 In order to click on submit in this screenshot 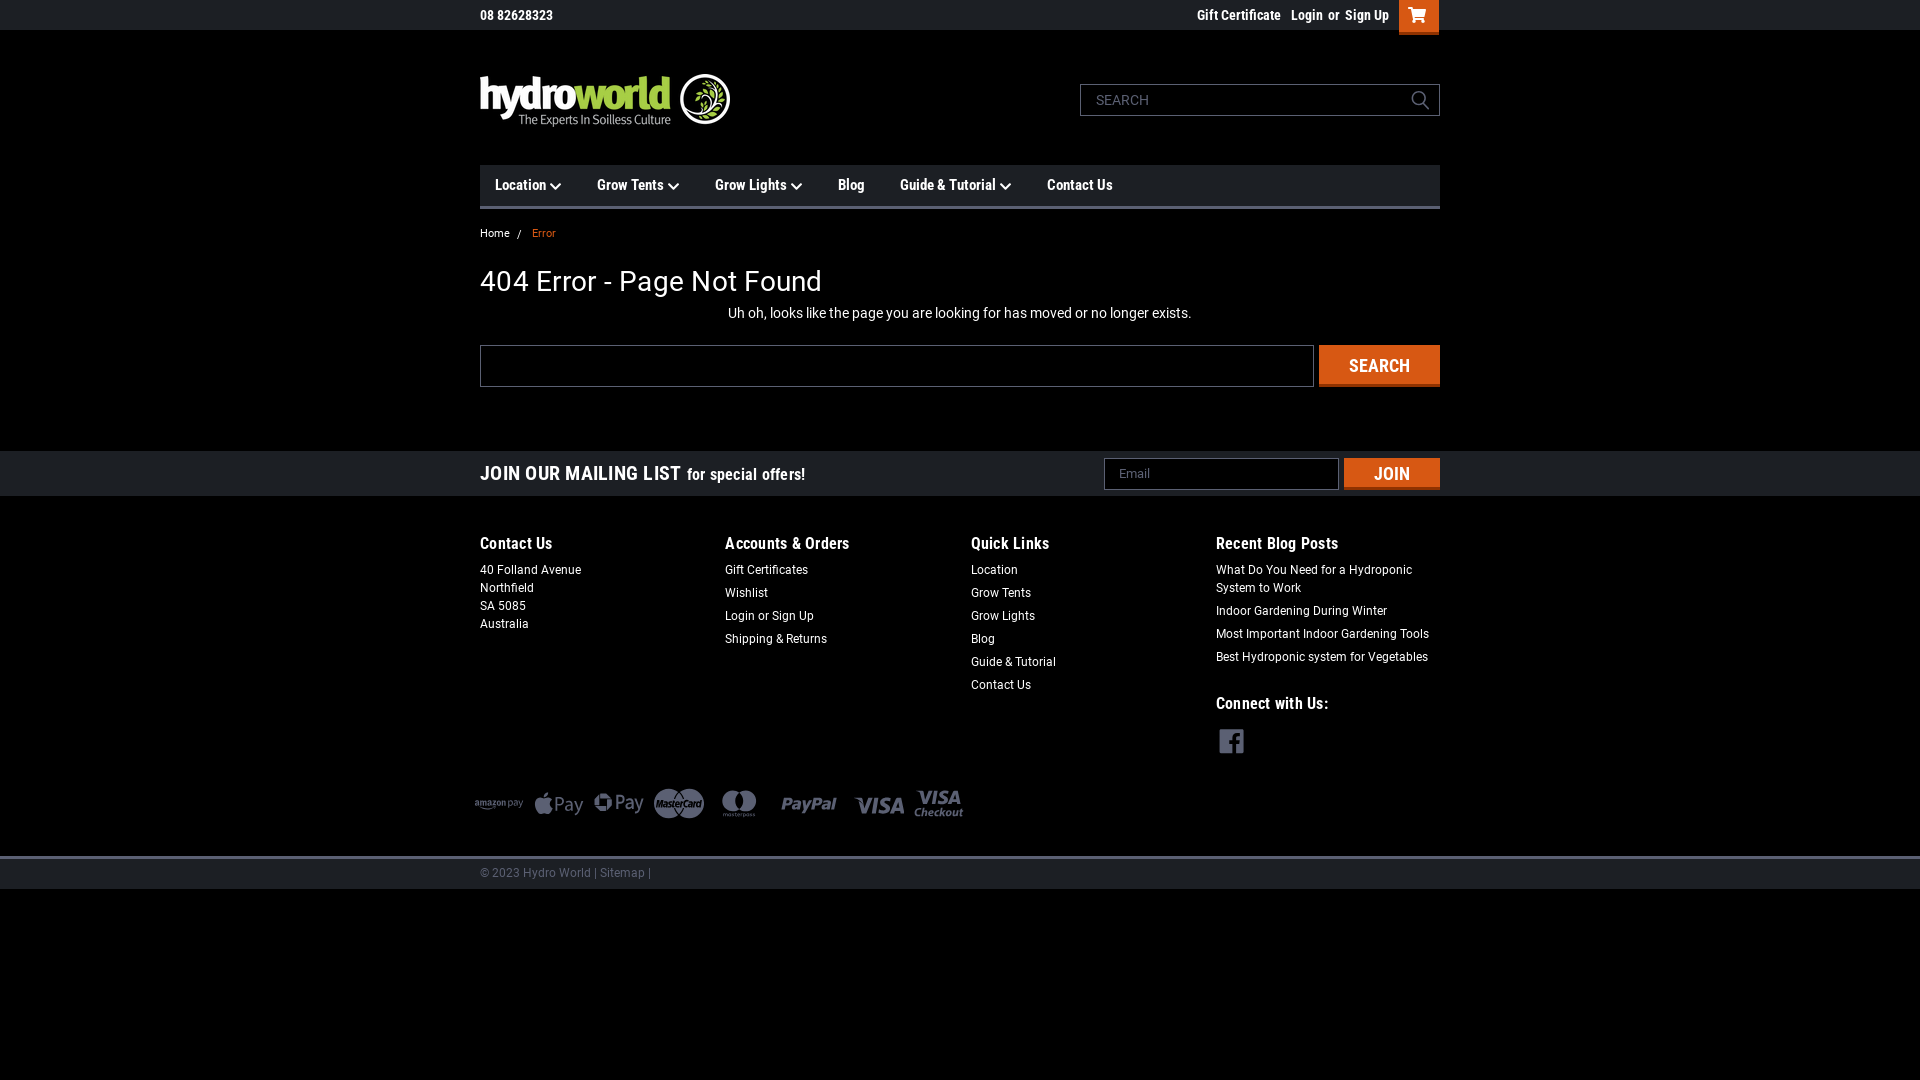, I will do `click(1420, 100)`.